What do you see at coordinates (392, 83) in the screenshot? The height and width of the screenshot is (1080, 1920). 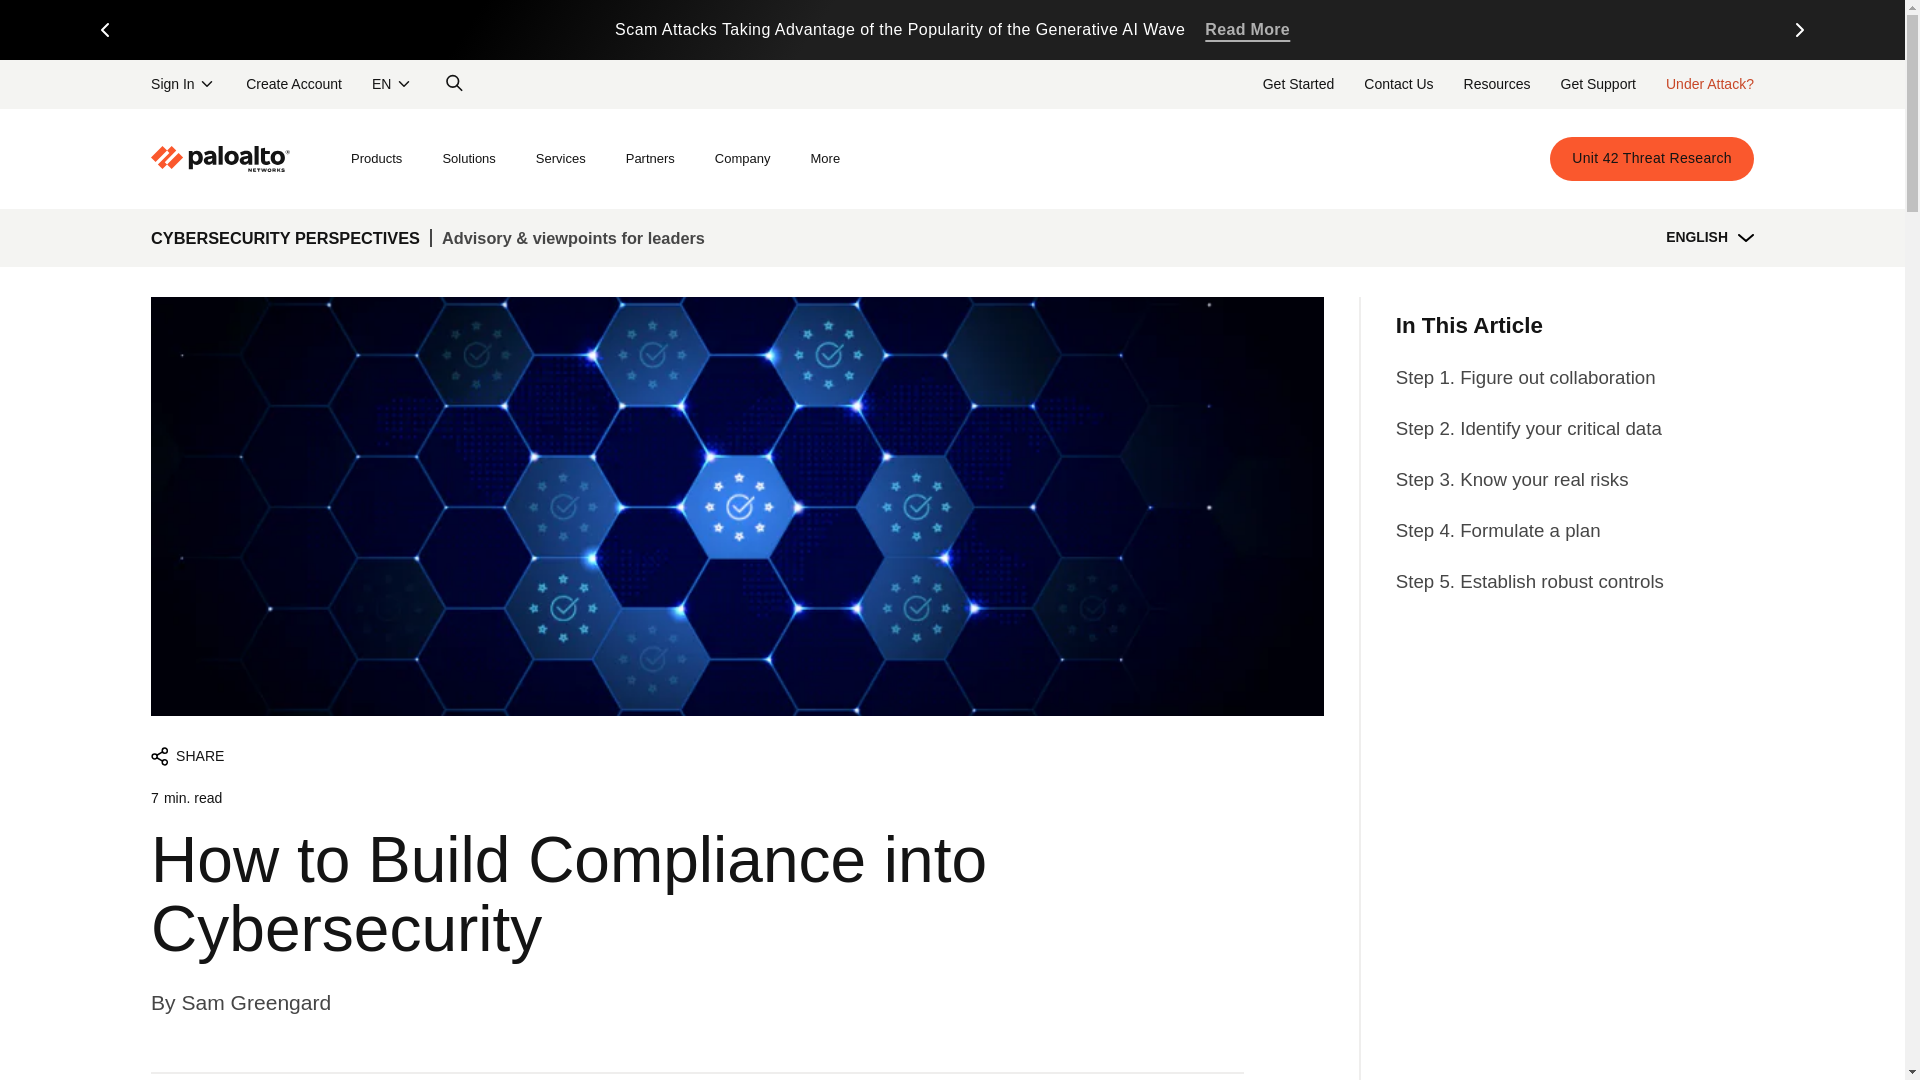 I see `EN` at bounding box center [392, 83].